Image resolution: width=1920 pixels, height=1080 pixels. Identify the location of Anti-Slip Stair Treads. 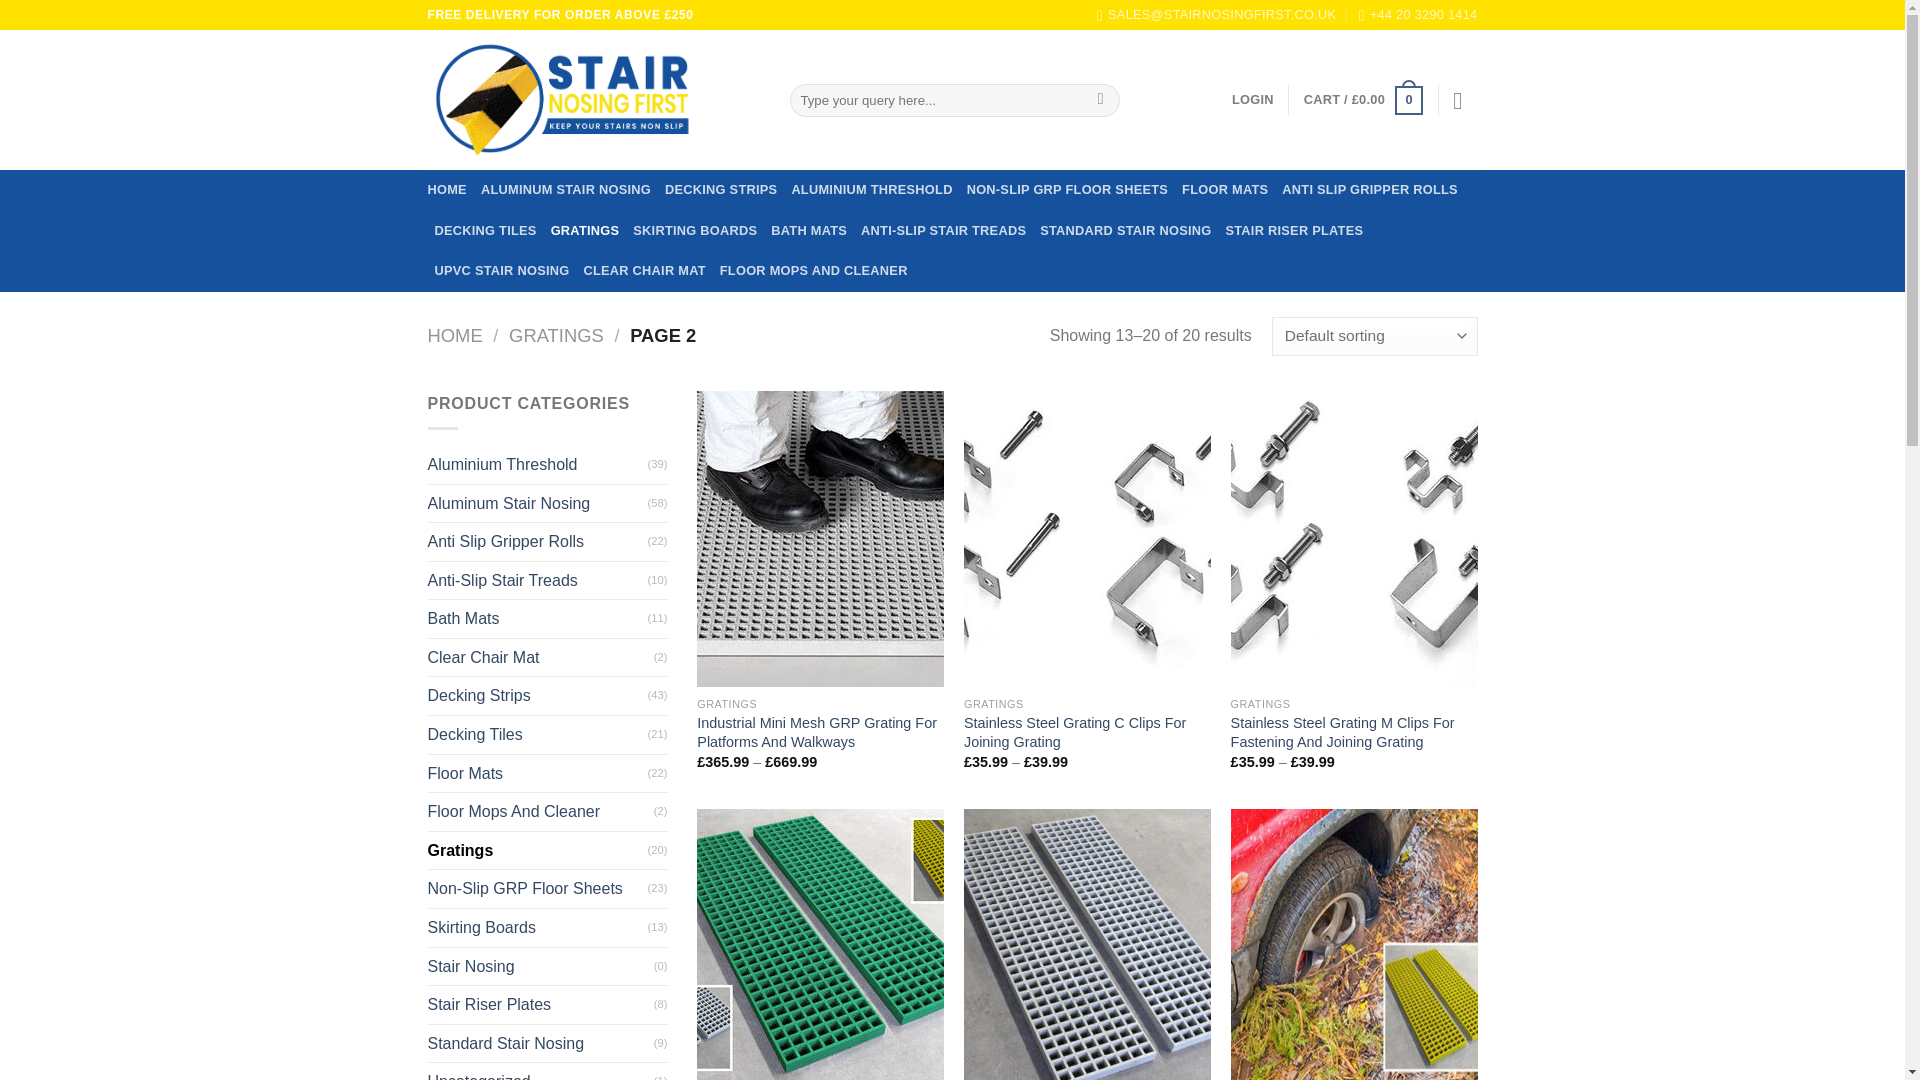
(538, 580).